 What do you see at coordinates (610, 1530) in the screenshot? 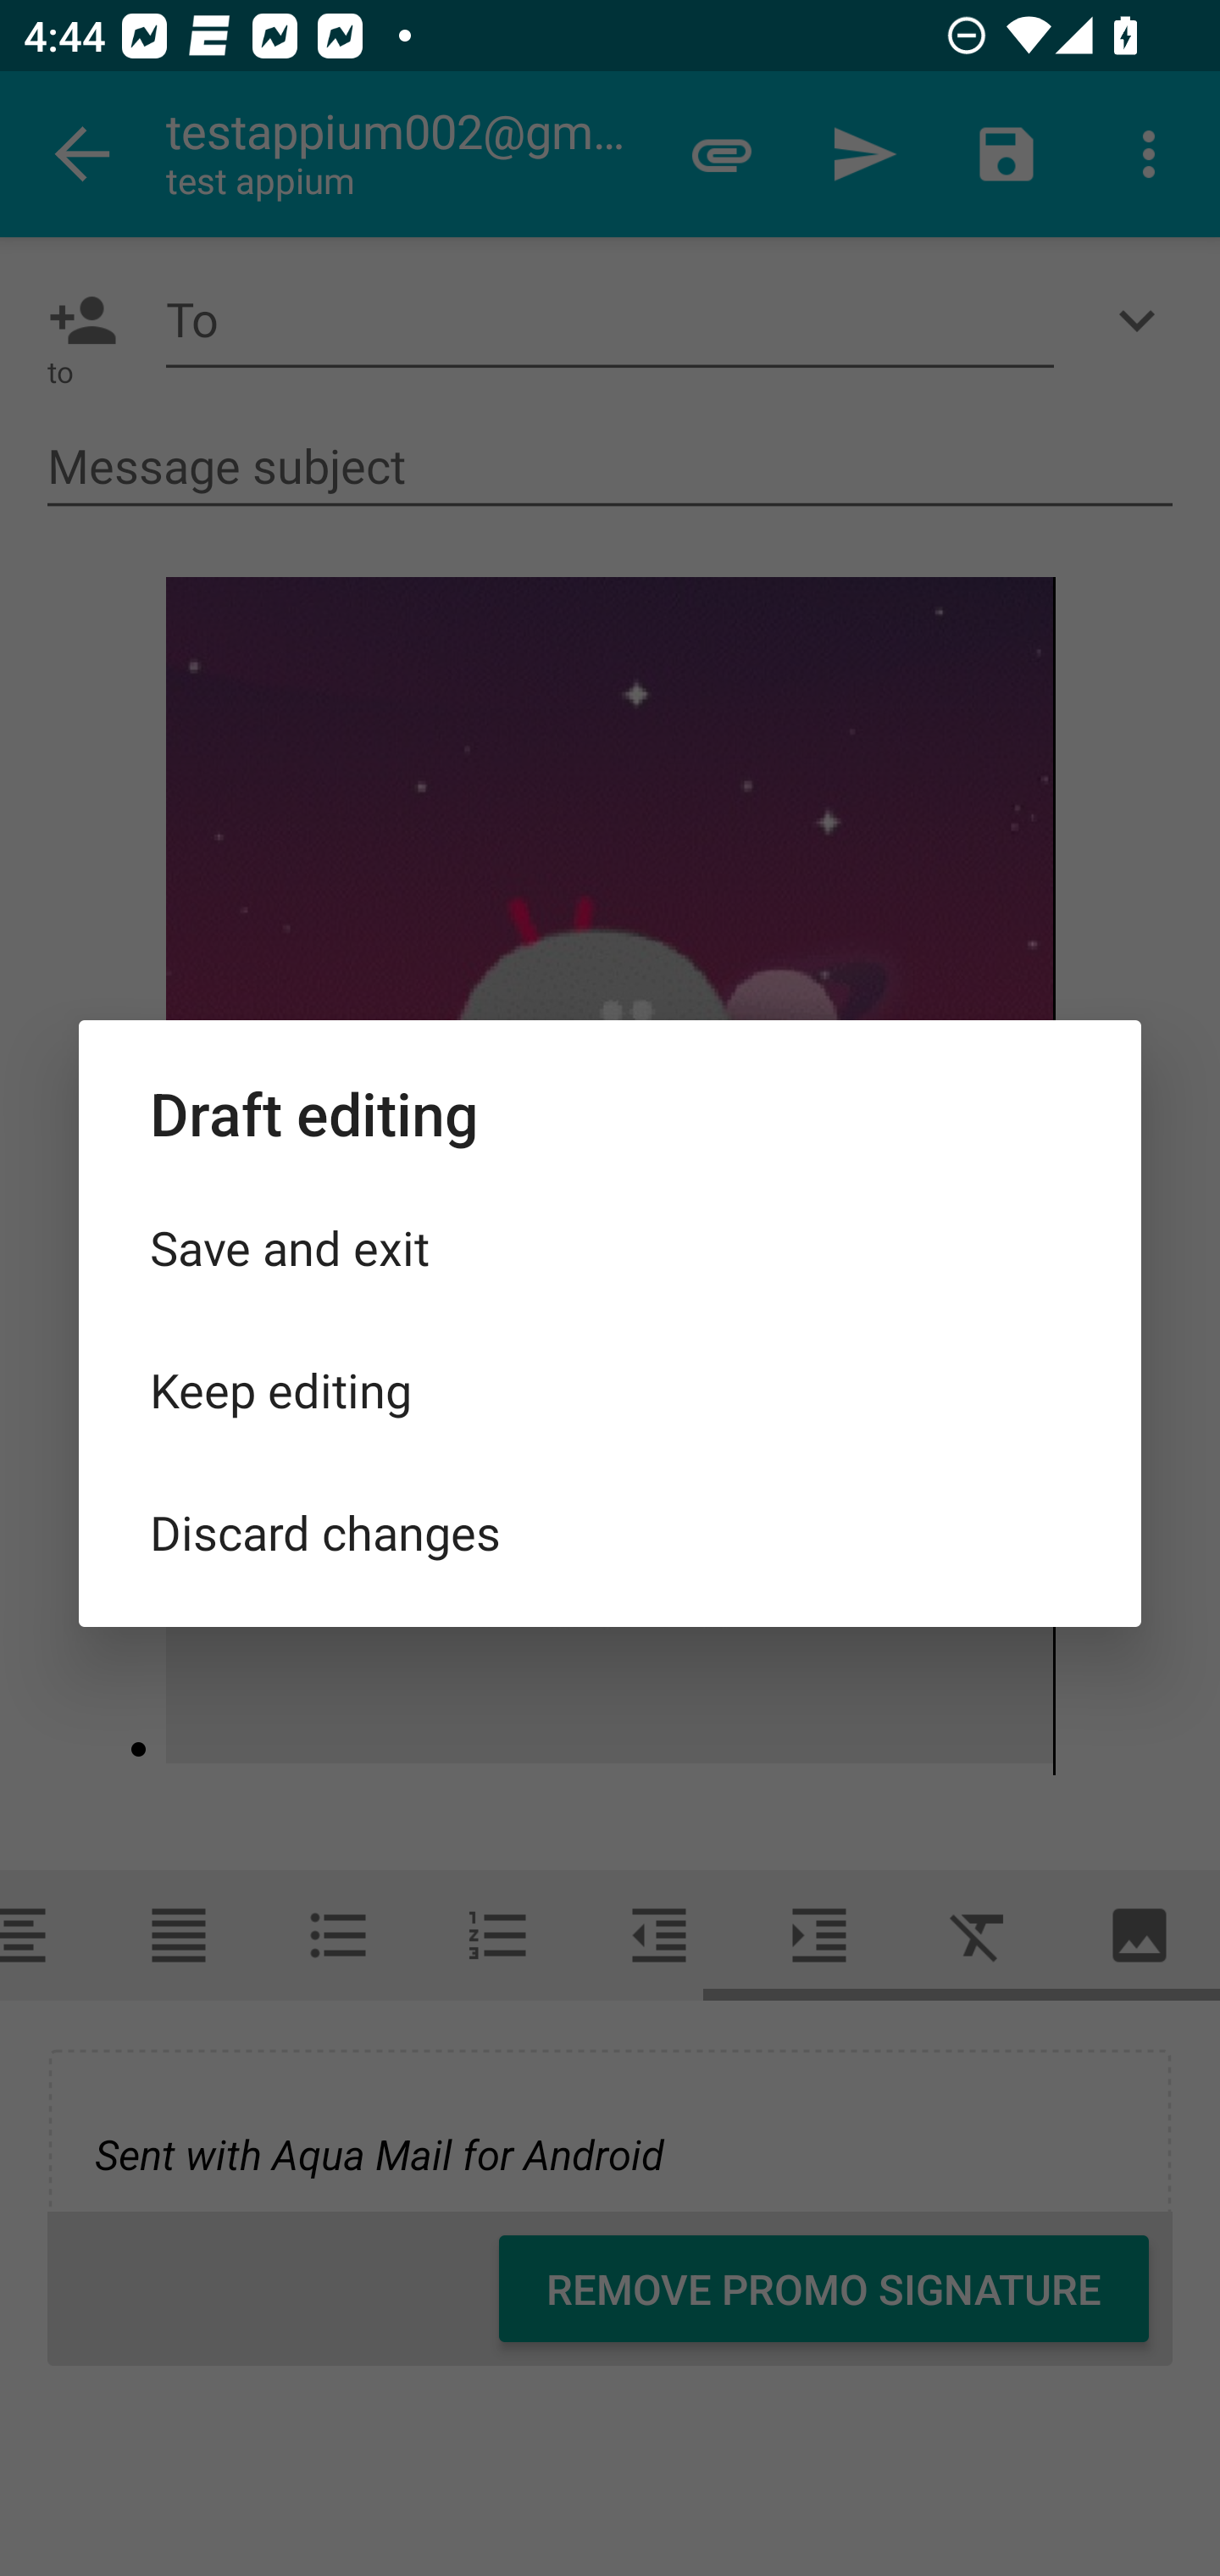
I see `Discard changes` at bounding box center [610, 1530].